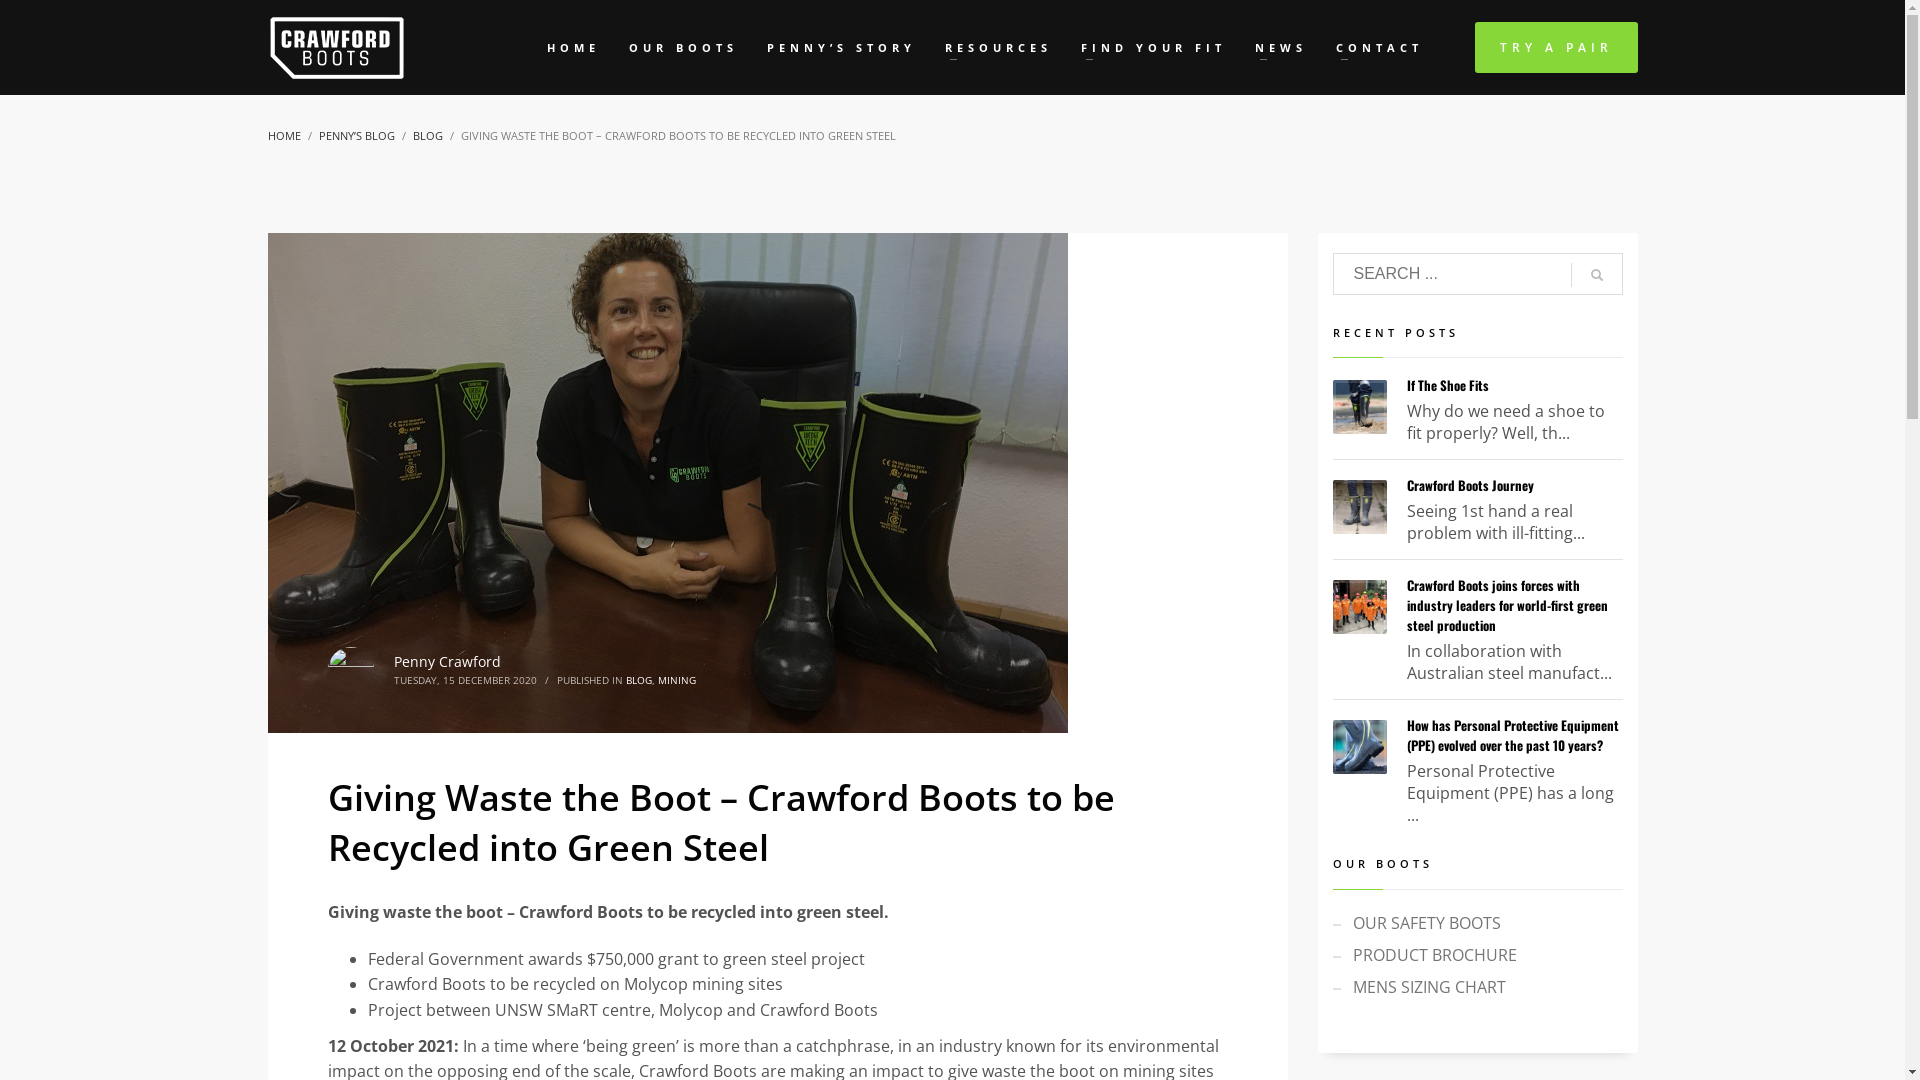 This screenshot has width=1920, height=1080. What do you see at coordinates (1477, 923) in the screenshot?
I see `OUR SAFETY BOOTS` at bounding box center [1477, 923].